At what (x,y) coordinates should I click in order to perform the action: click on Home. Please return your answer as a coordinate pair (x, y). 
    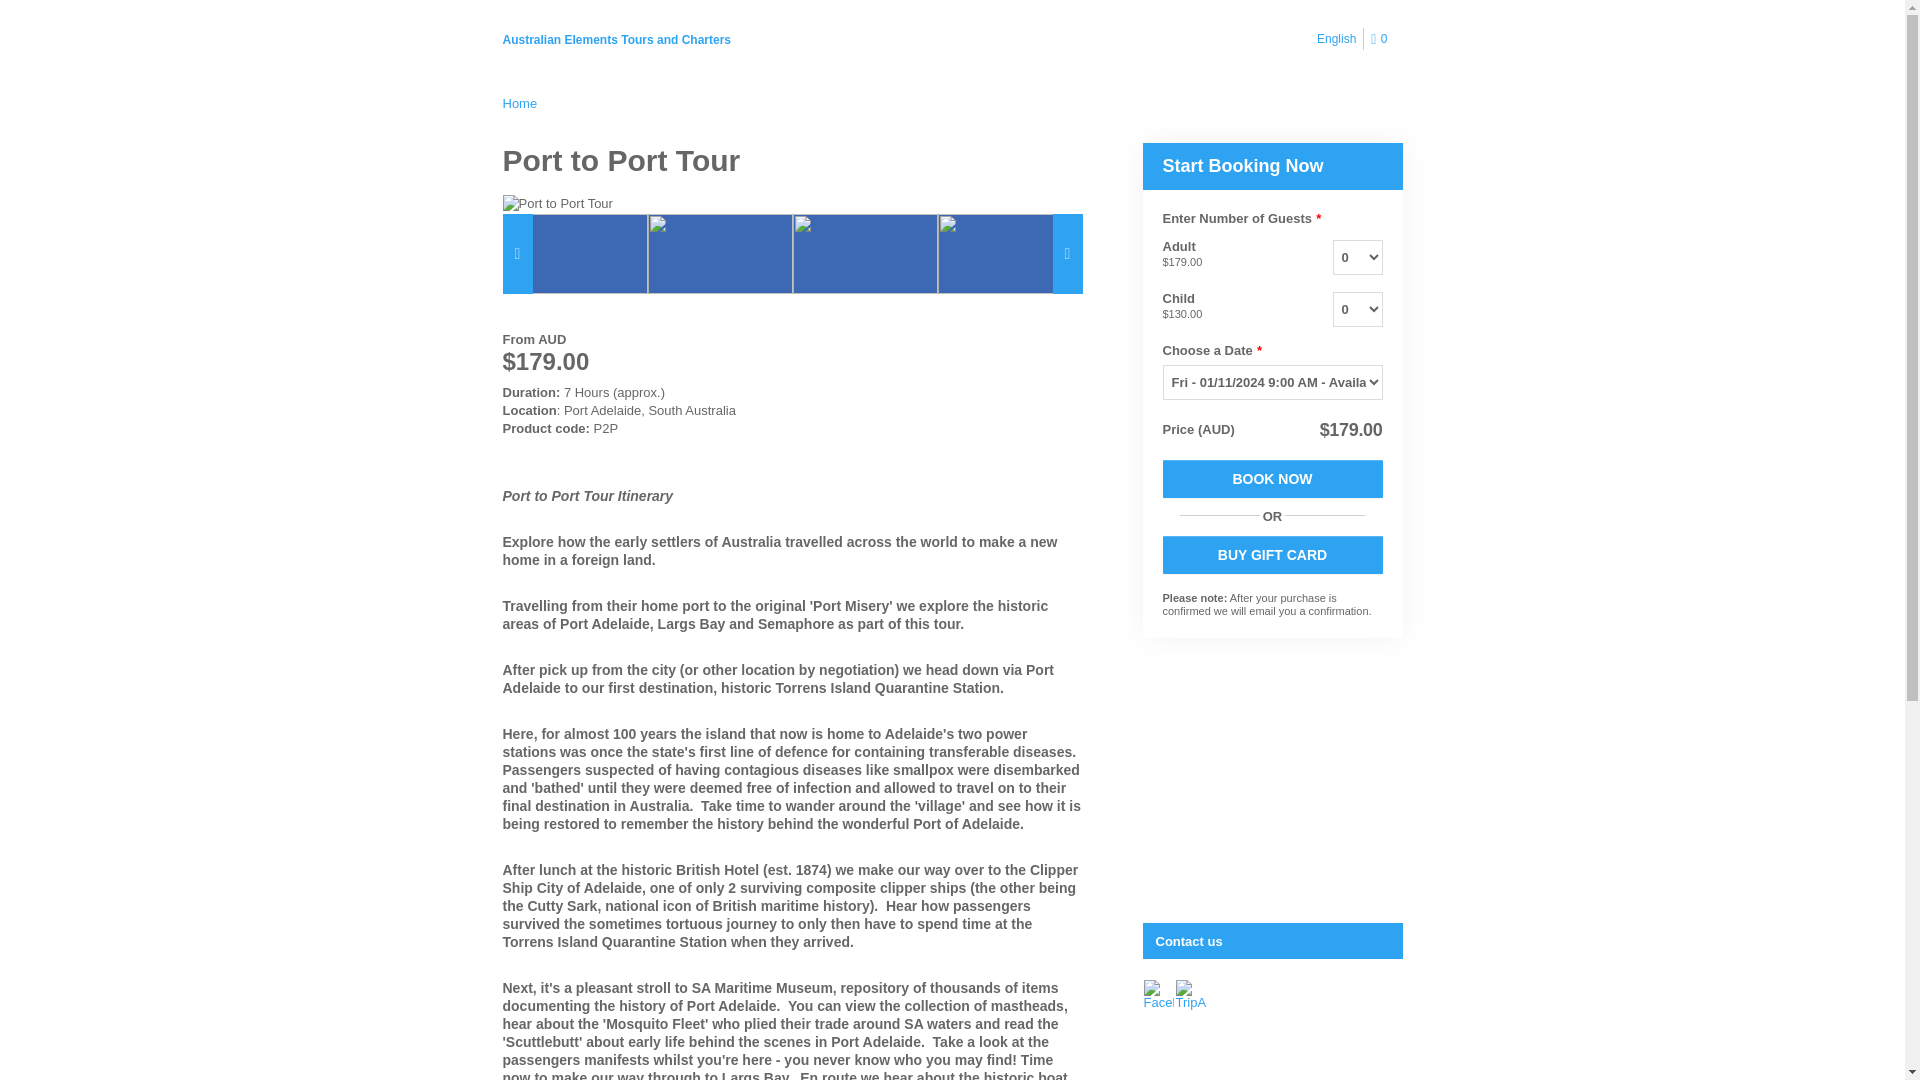
    Looking at the image, I should click on (519, 104).